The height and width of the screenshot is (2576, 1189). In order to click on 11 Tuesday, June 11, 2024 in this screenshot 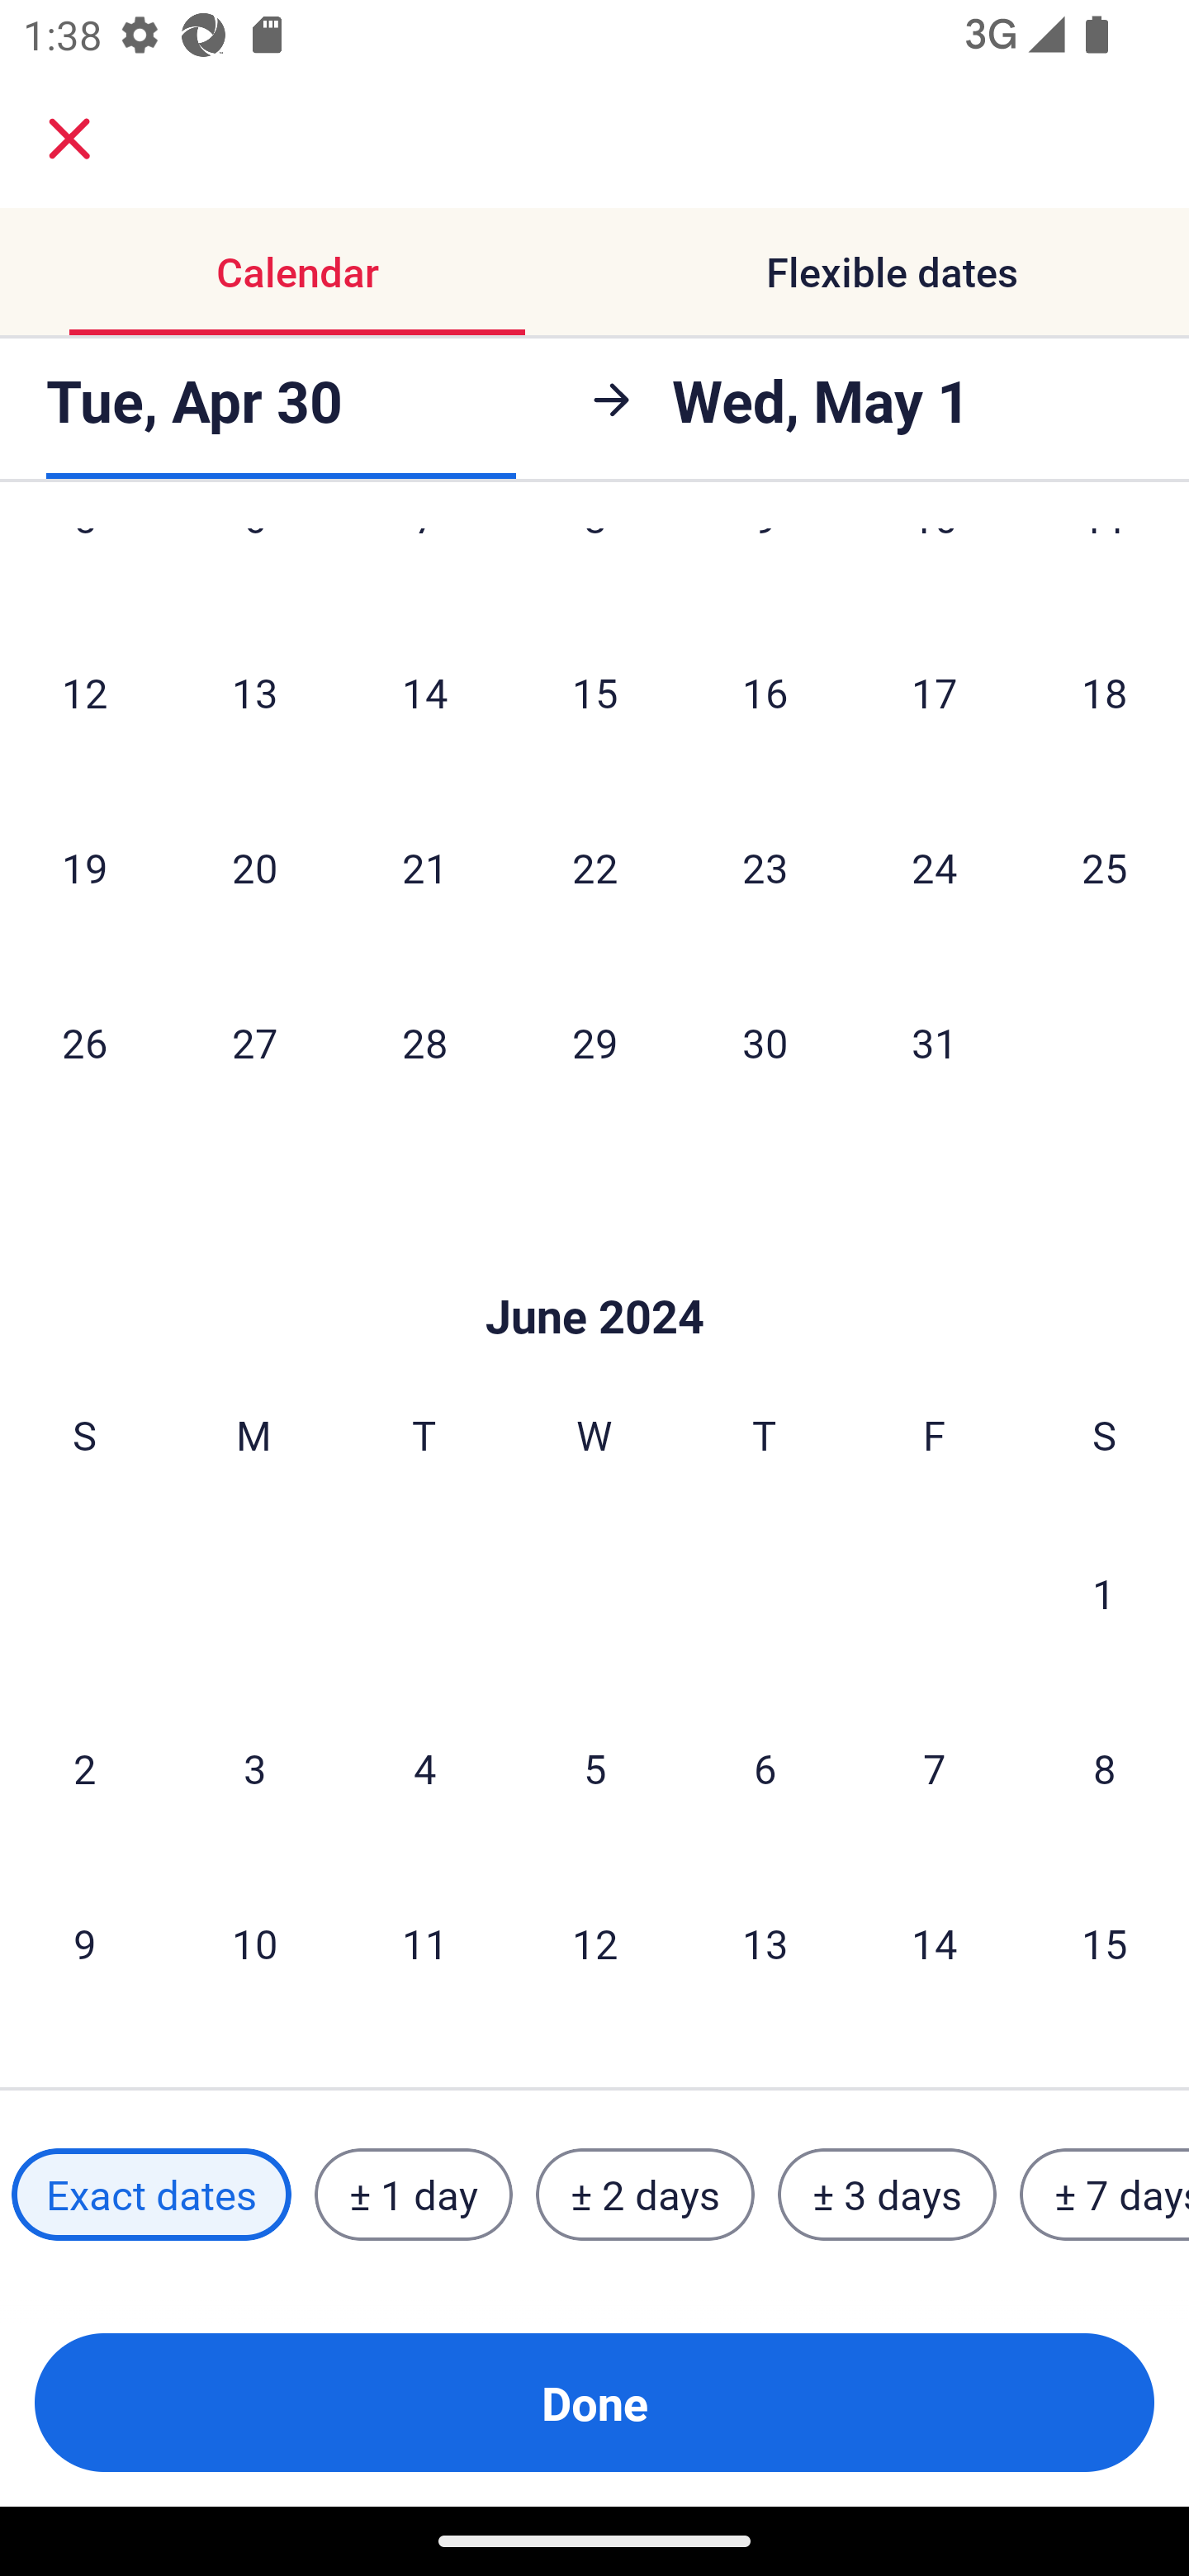, I will do `click(424, 1942)`.